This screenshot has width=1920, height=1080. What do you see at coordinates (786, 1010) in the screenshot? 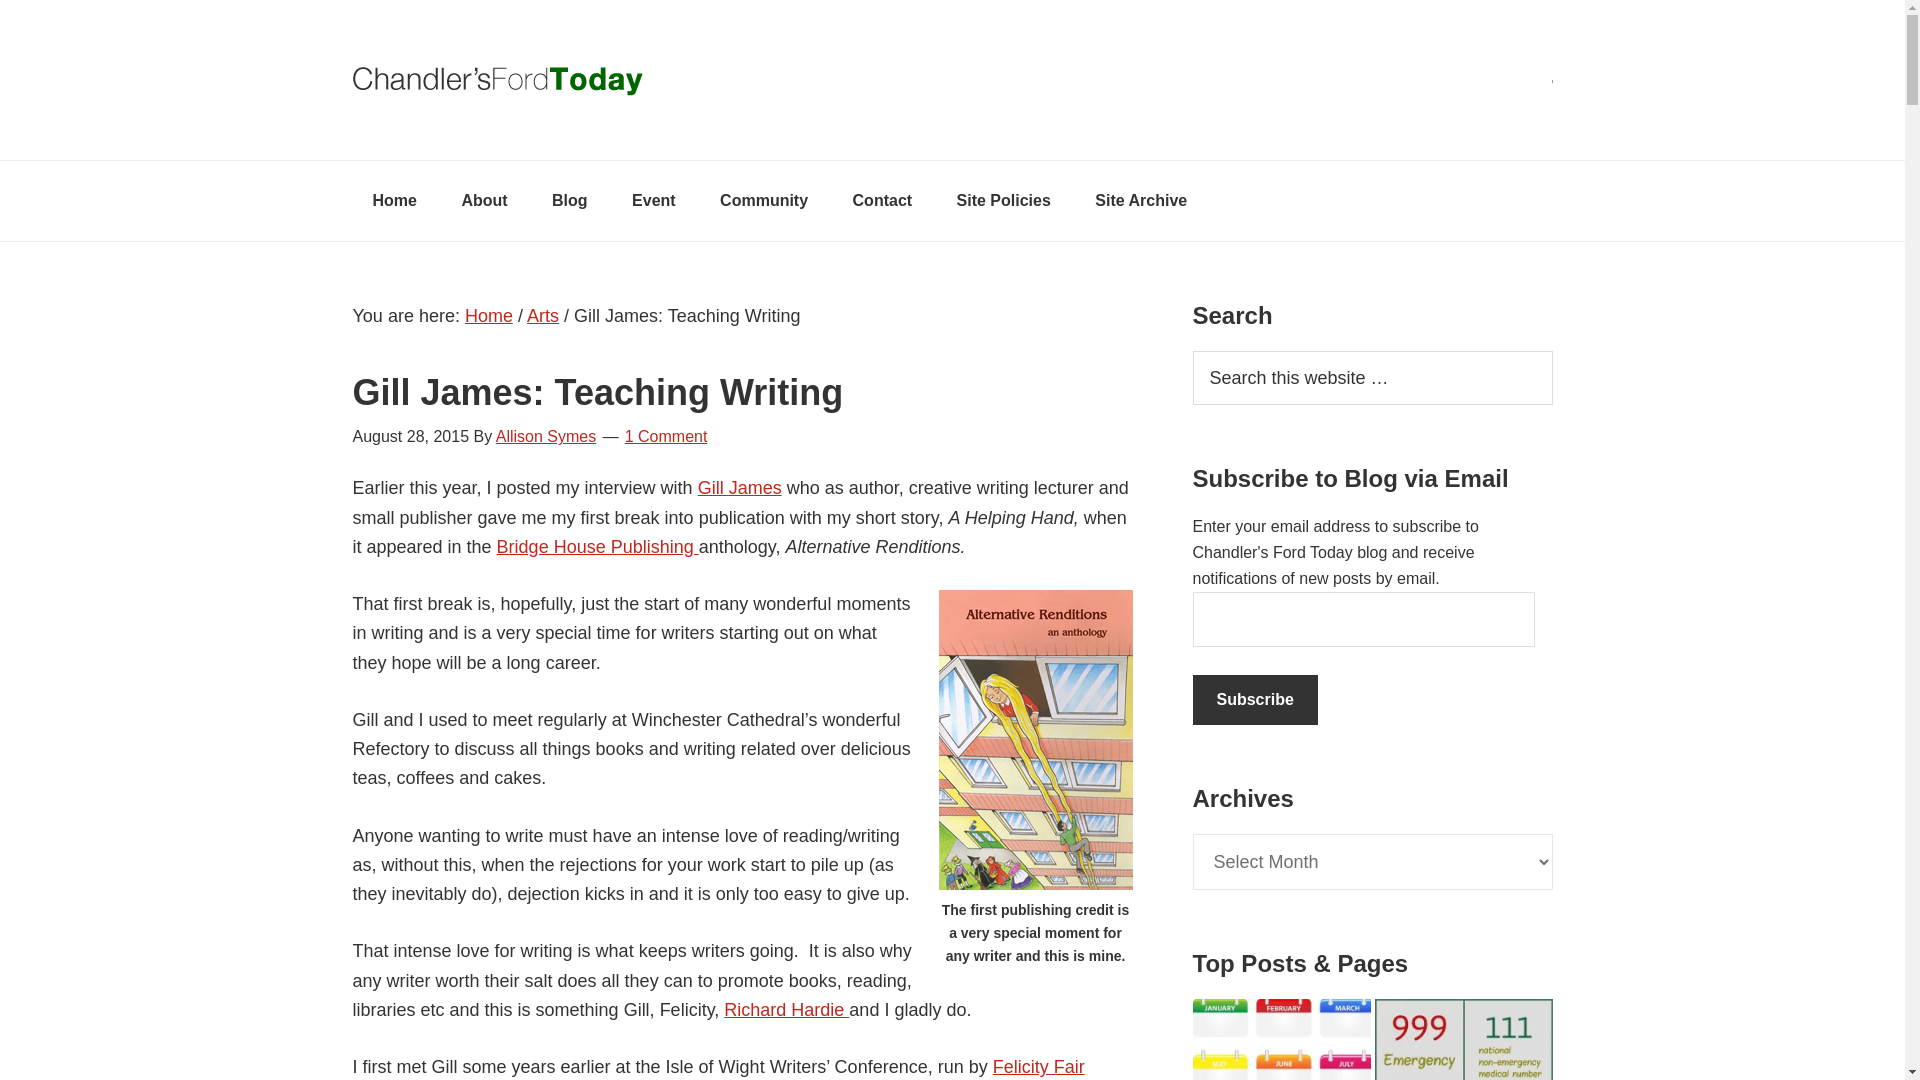
I see `Richard Hardie` at bounding box center [786, 1010].